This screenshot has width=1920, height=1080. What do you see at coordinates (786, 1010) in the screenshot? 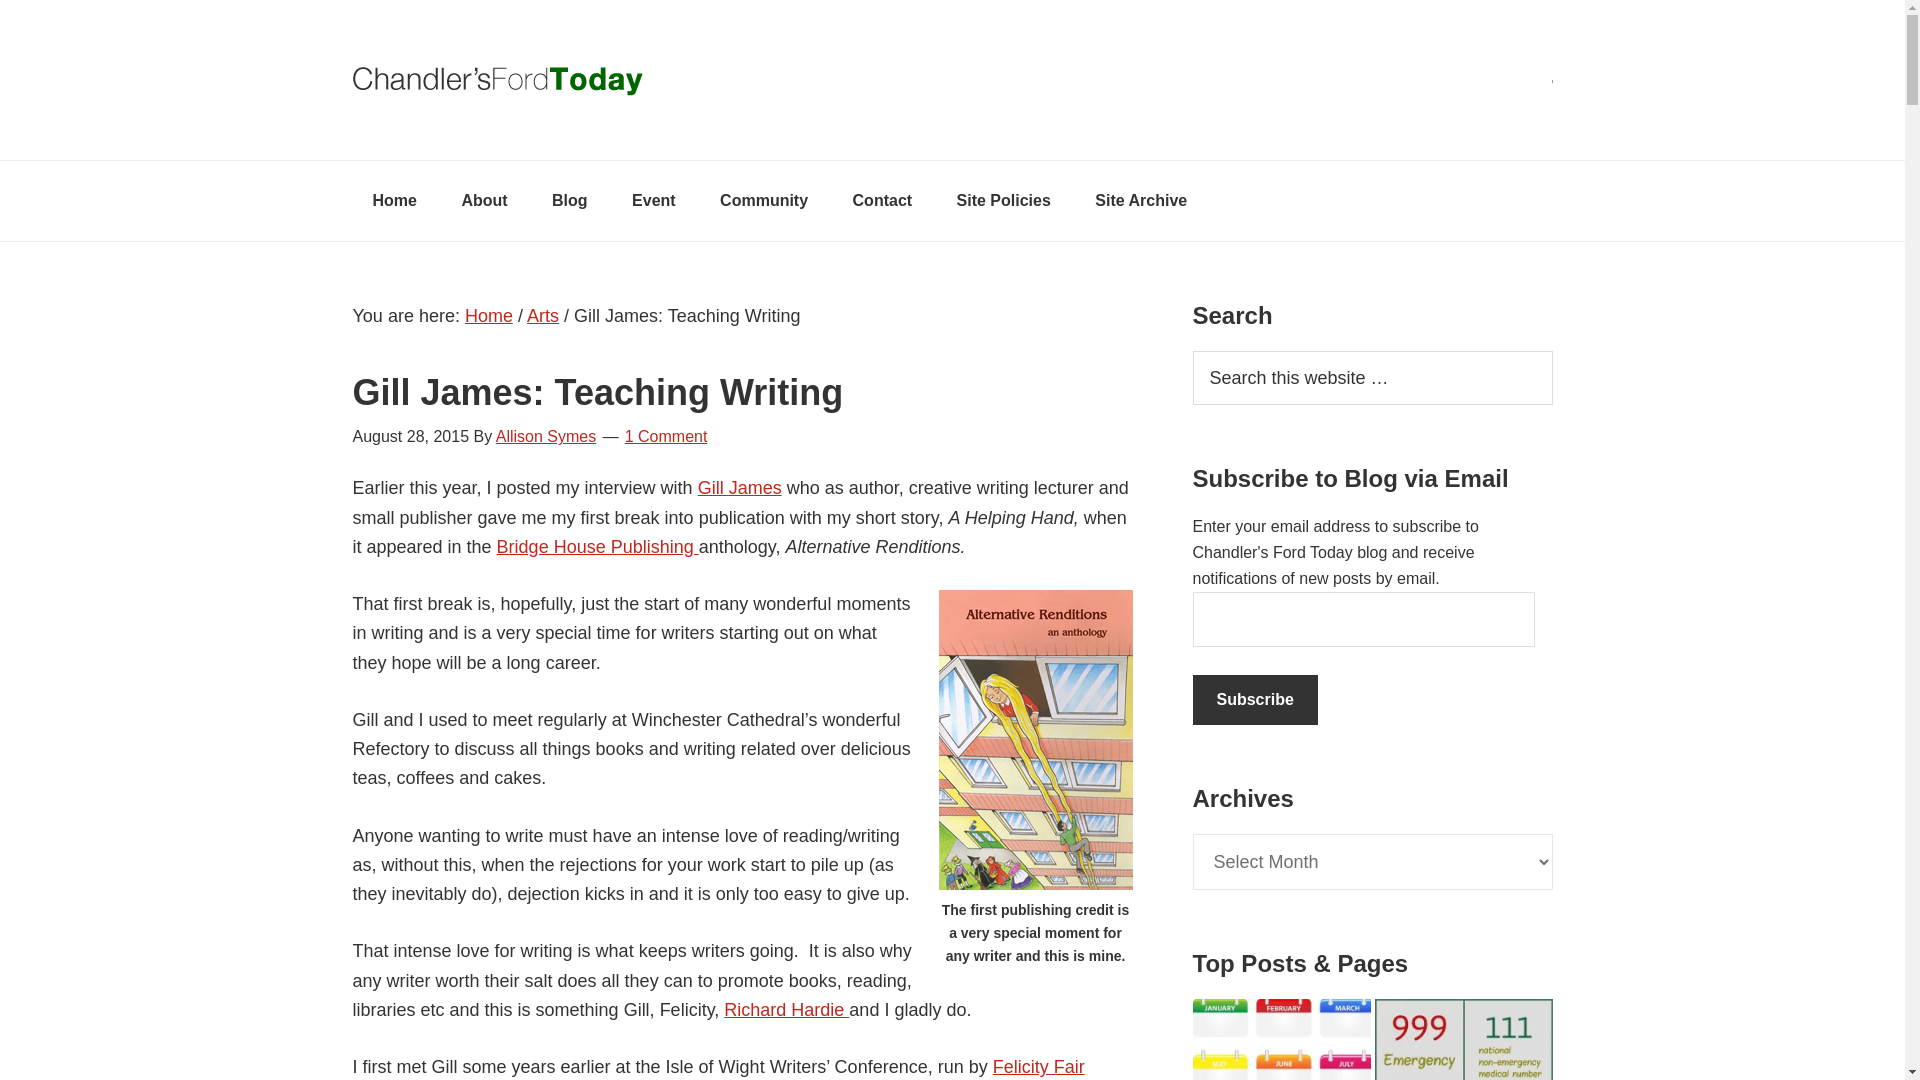
I see `Richard Hardie` at bounding box center [786, 1010].